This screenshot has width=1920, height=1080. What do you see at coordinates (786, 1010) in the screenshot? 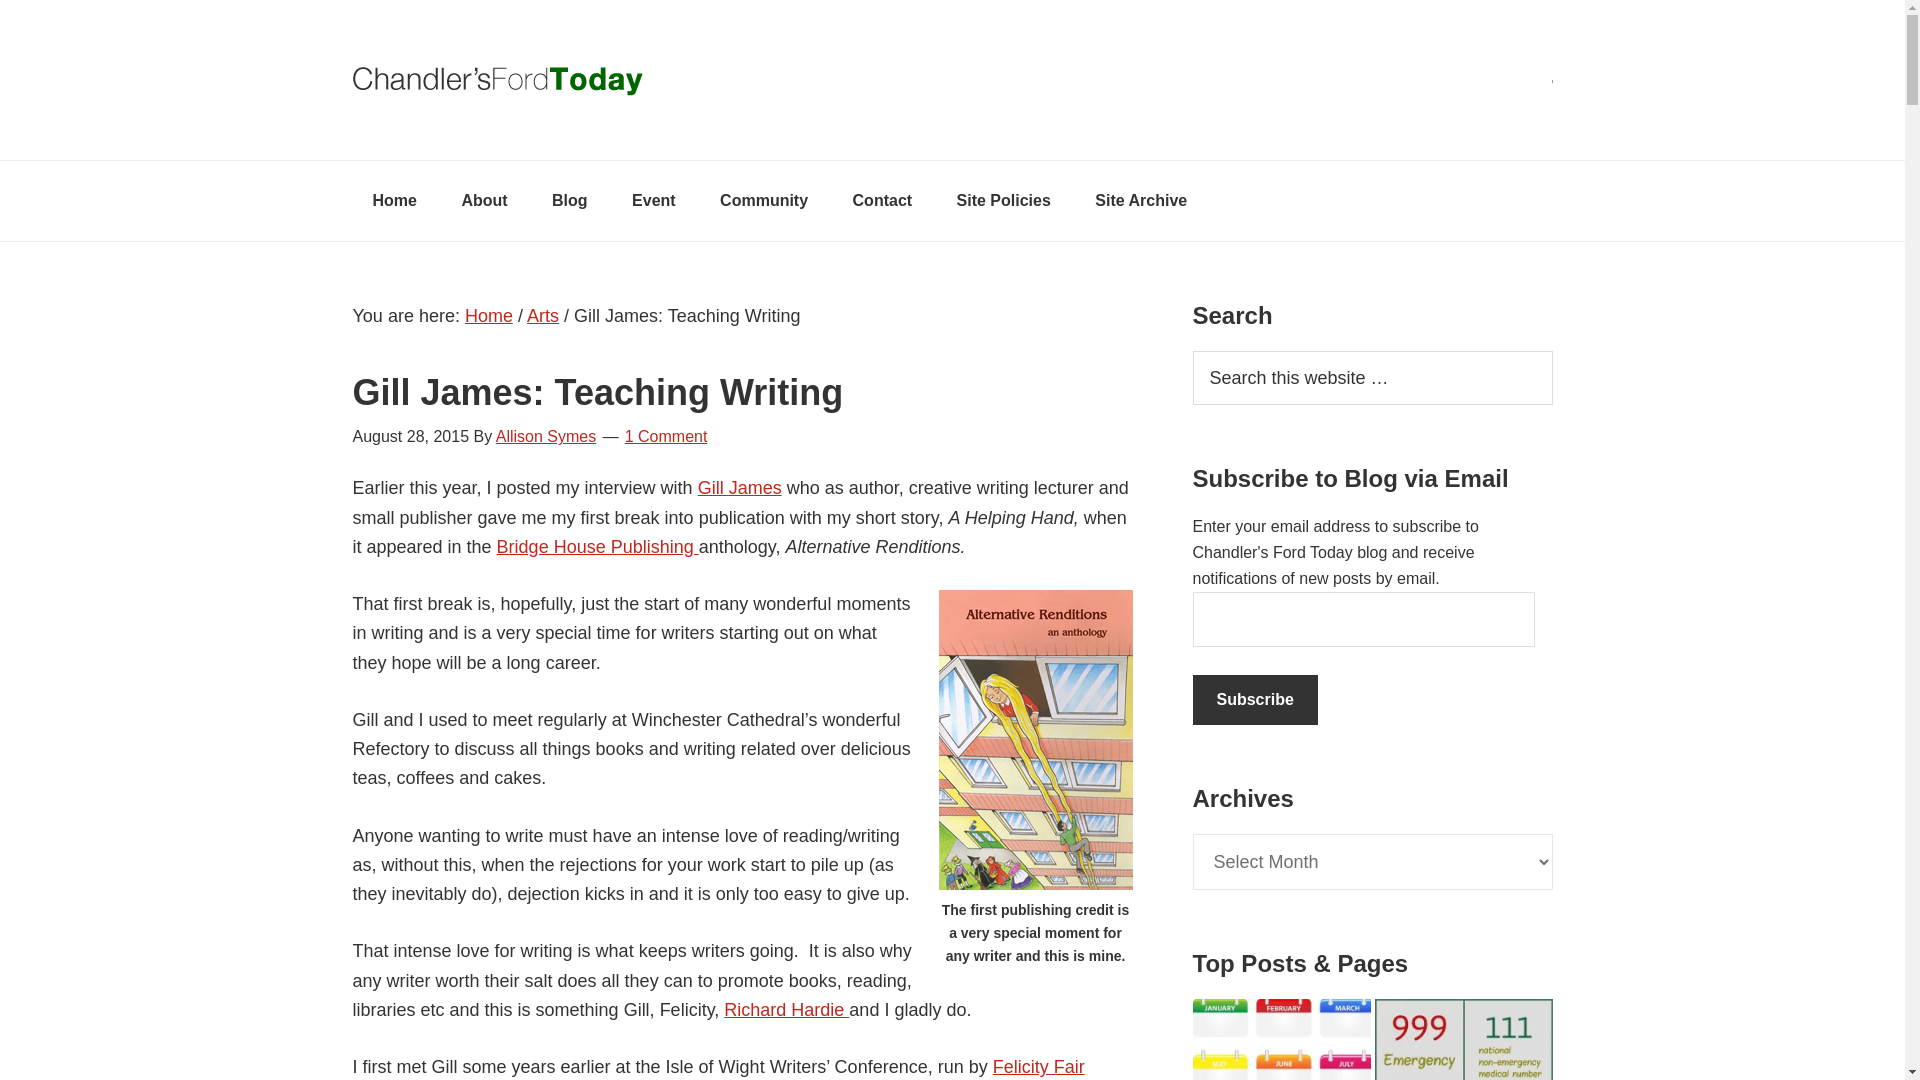
I see `Richard Hardie` at bounding box center [786, 1010].